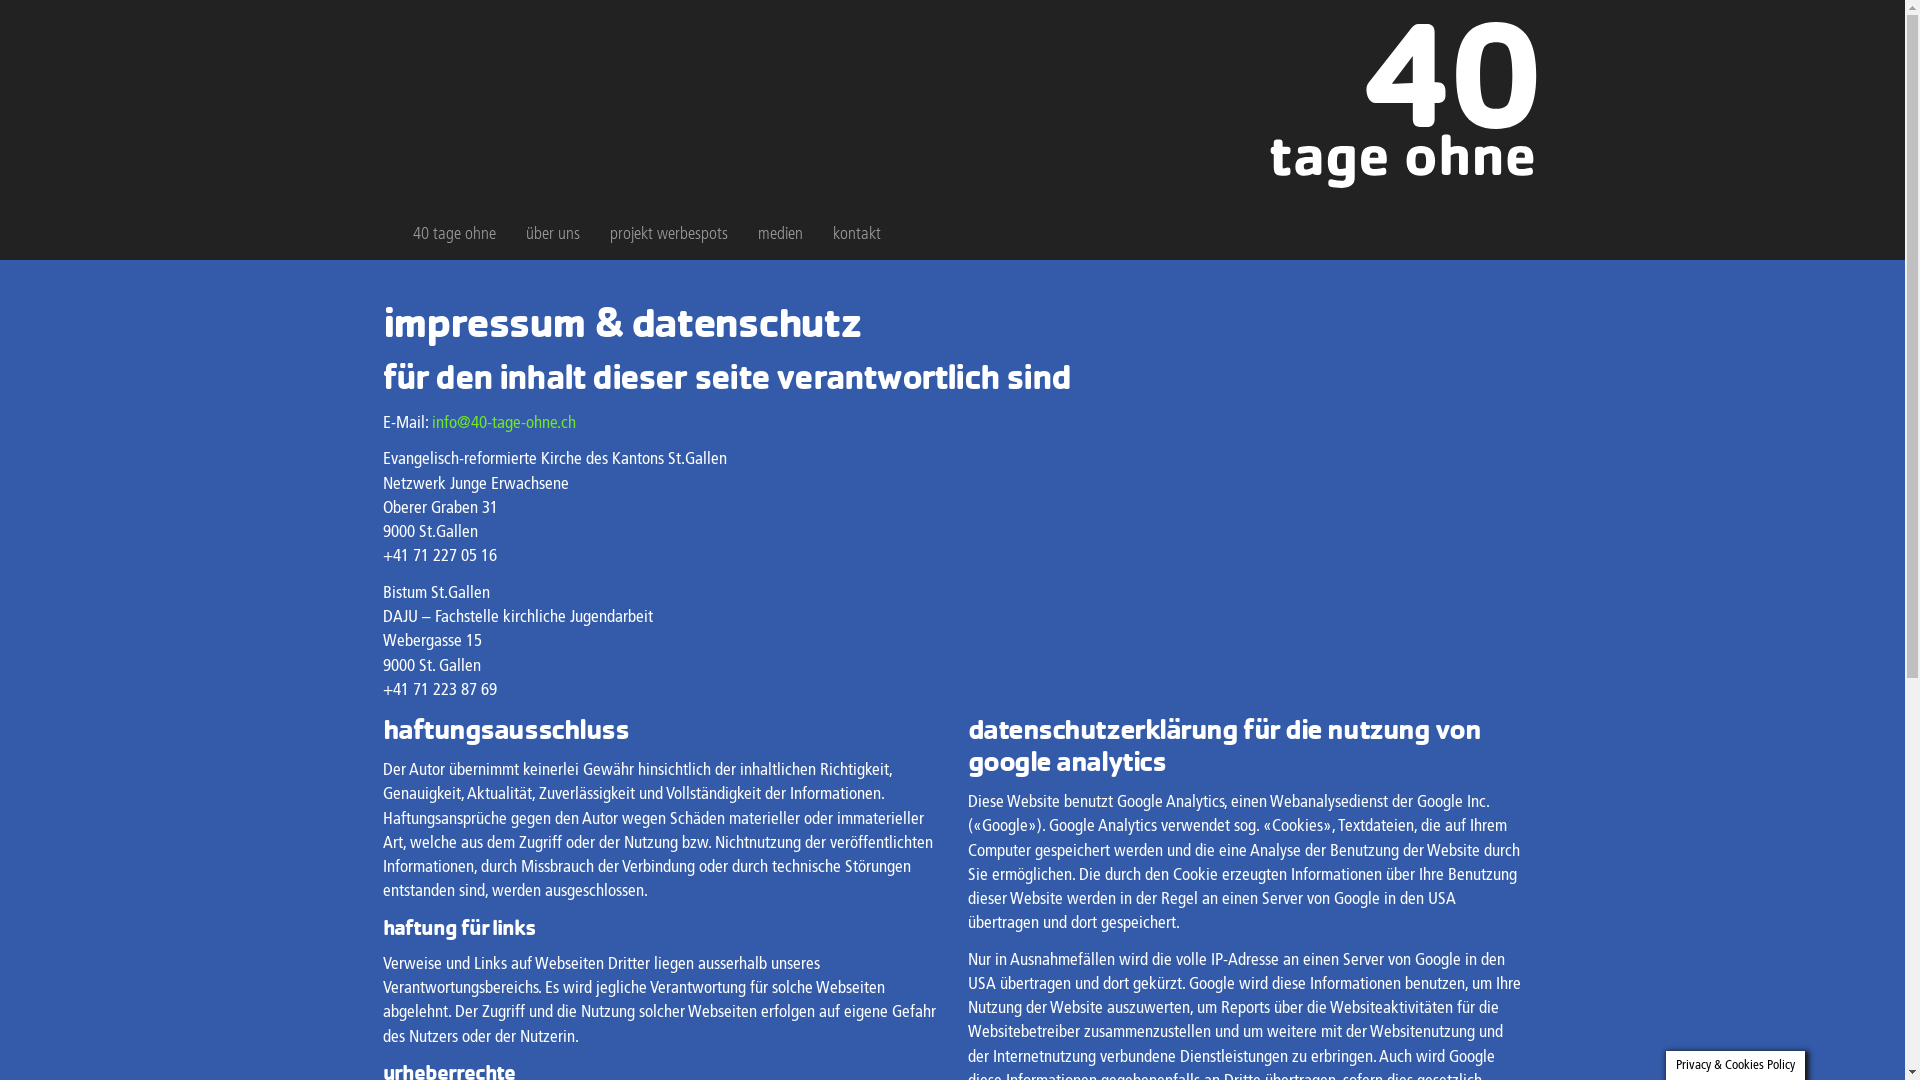 This screenshot has height=1080, width=1920. What do you see at coordinates (857, 235) in the screenshot?
I see `kontakt` at bounding box center [857, 235].